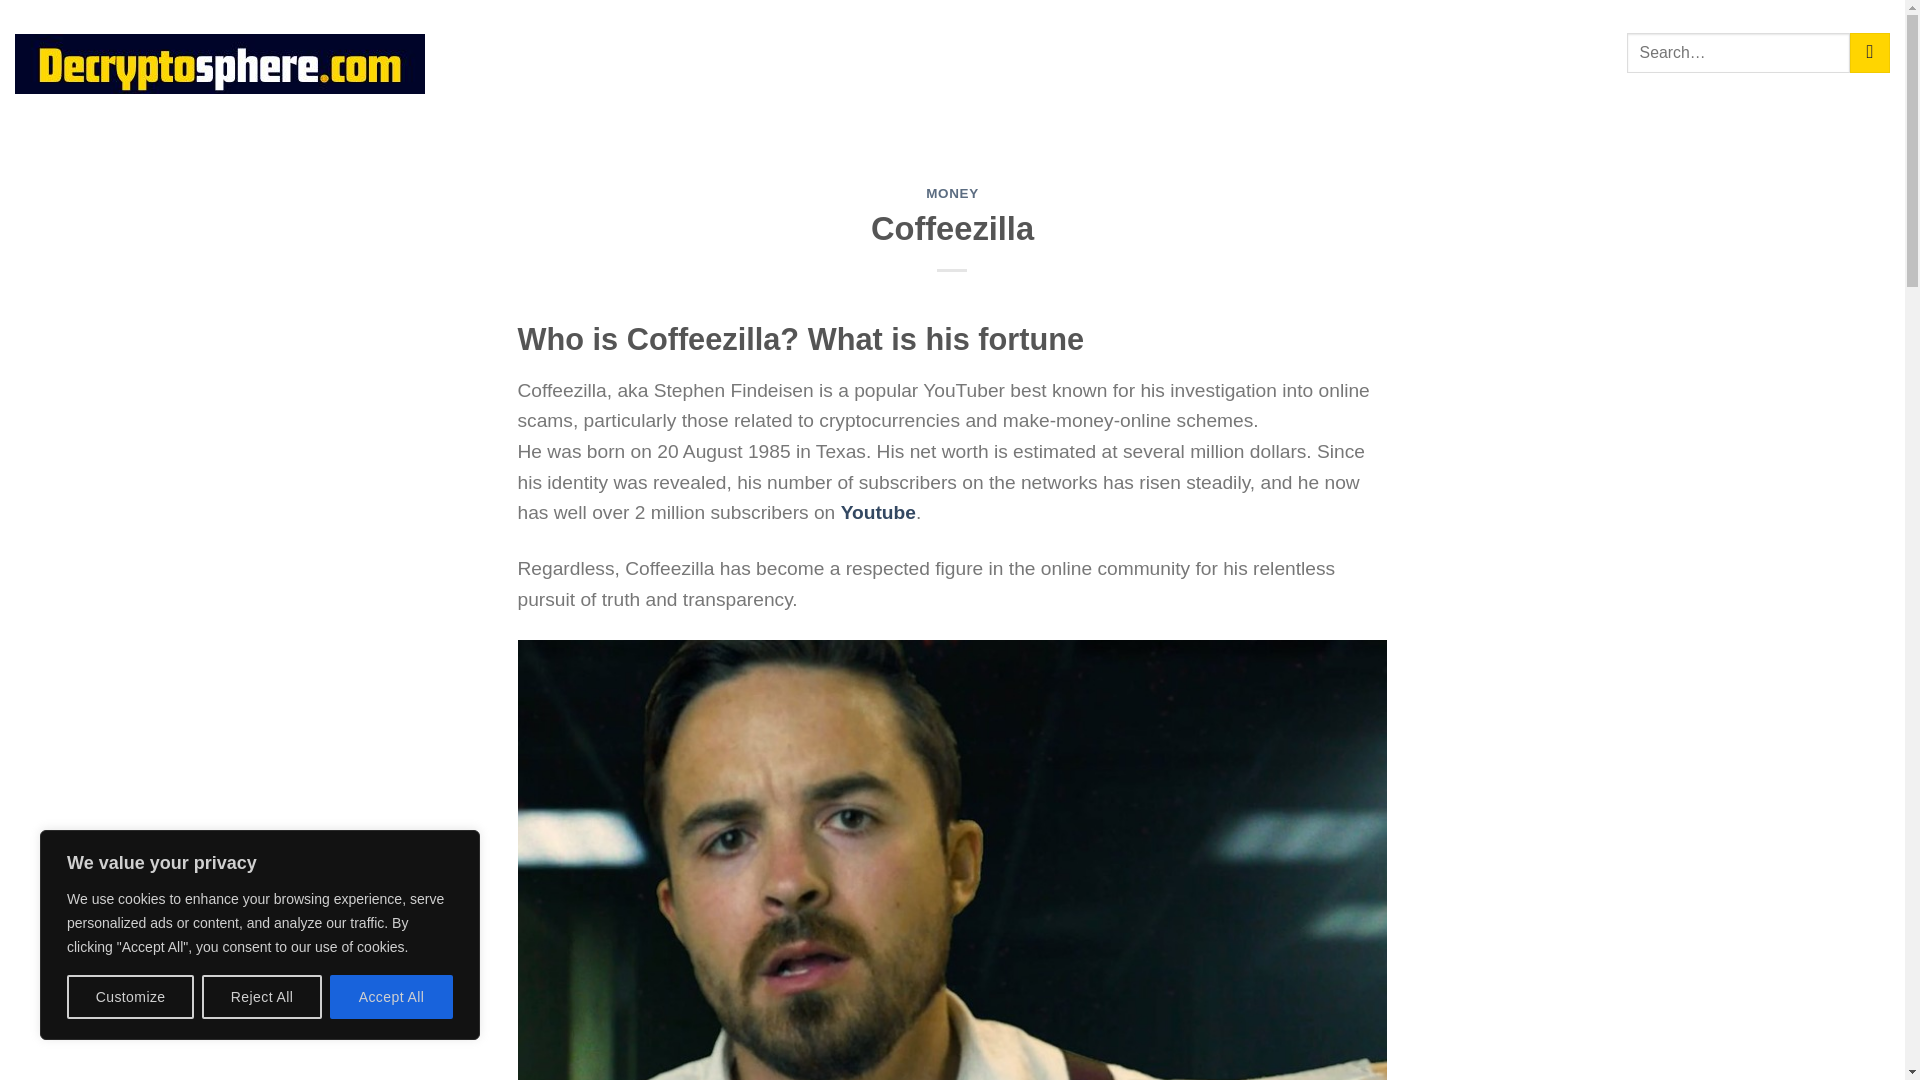 The image size is (1920, 1080). What do you see at coordinates (497, 52) in the screenshot?
I see `HOME` at bounding box center [497, 52].